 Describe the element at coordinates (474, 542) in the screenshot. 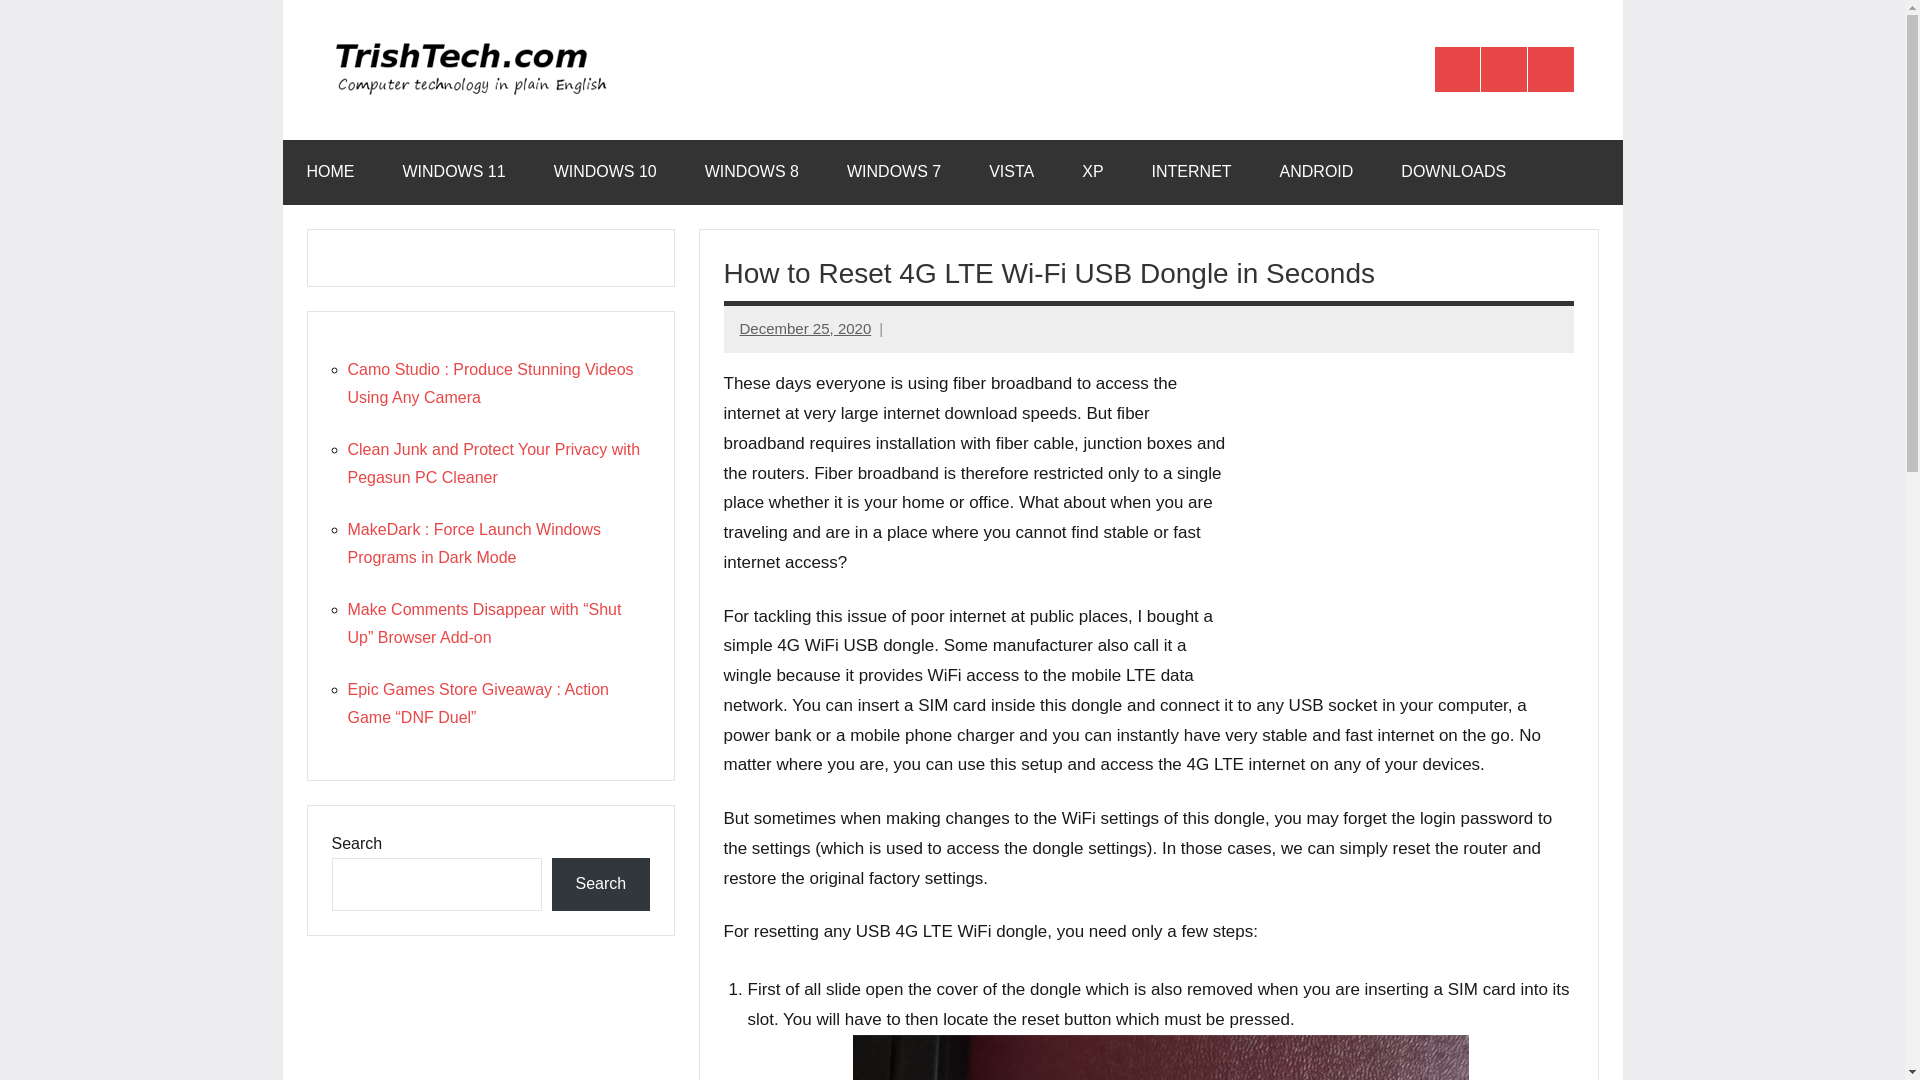

I see `MakeDark : Force Launch Windows Programs in Dark Mode` at that location.